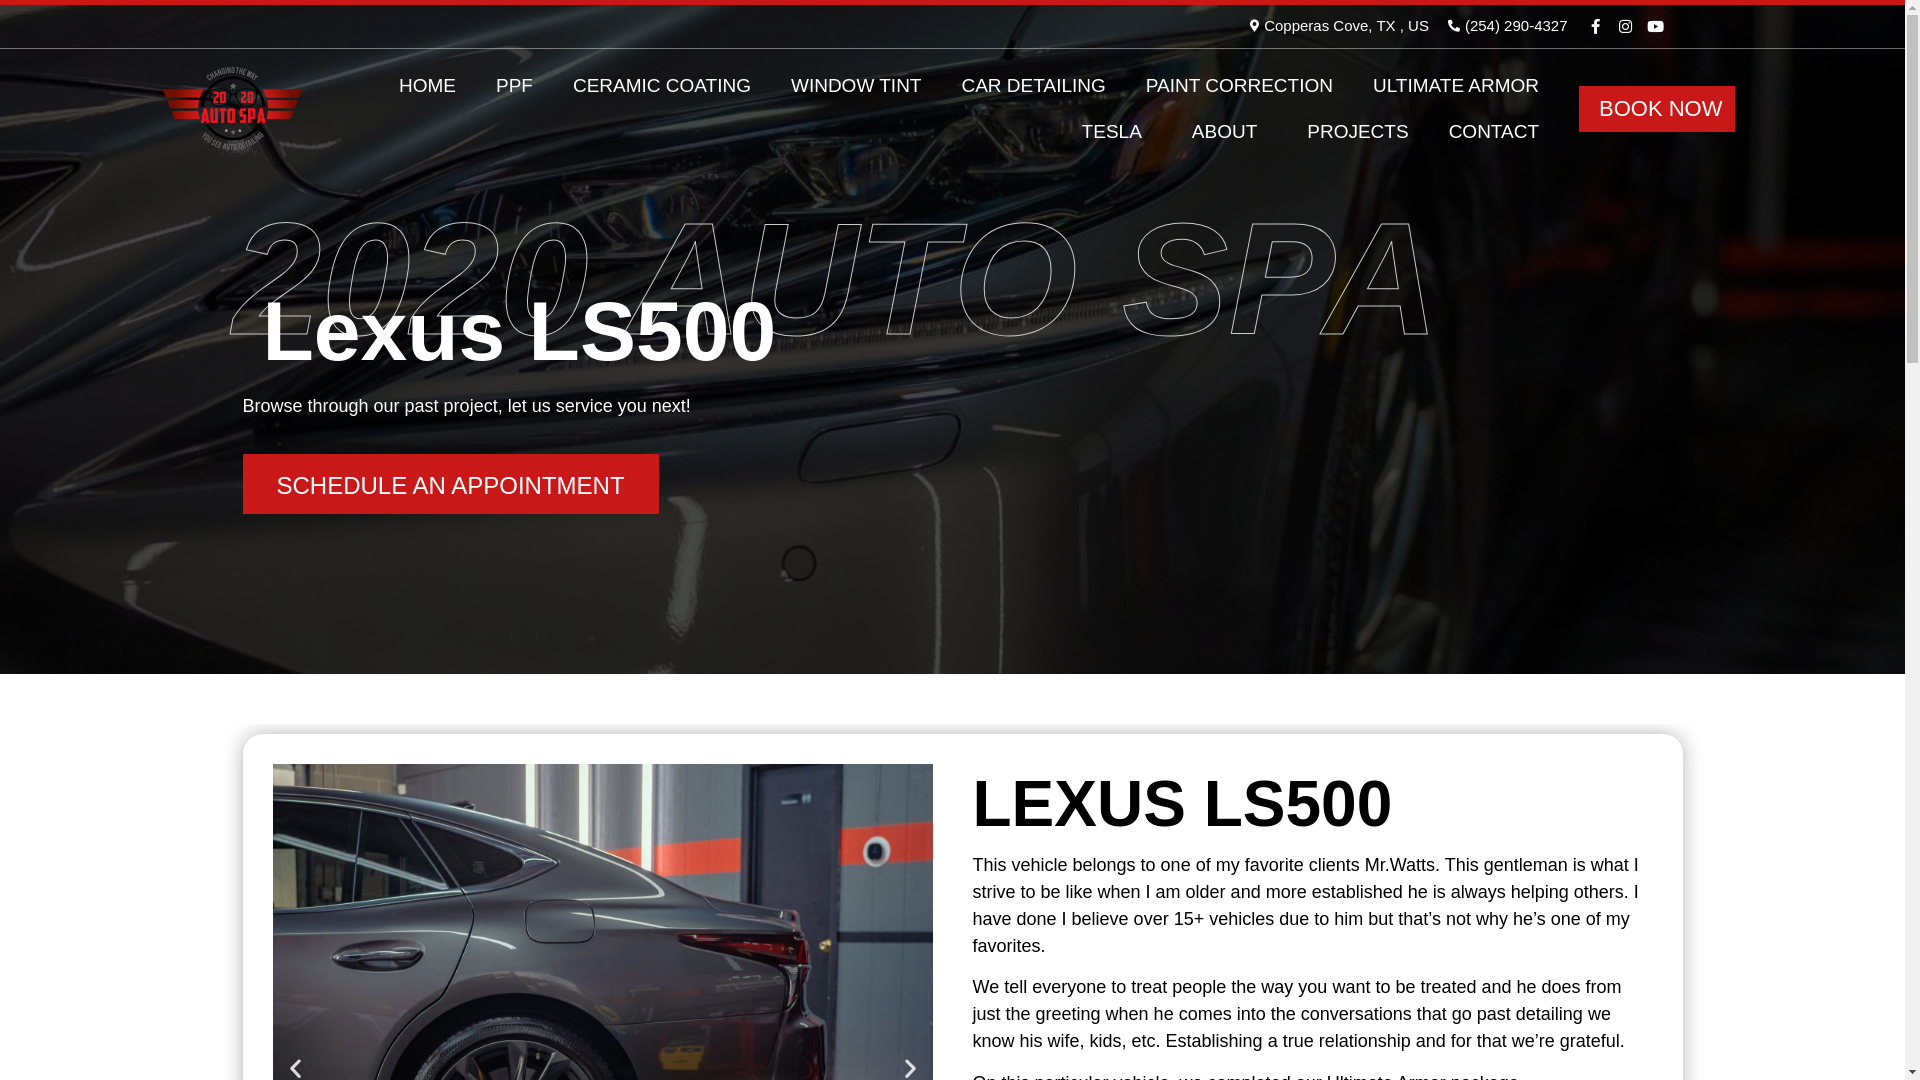 This screenshot has width=1920, height=1080. I want to click on ABOUT, so click(1230, 131).